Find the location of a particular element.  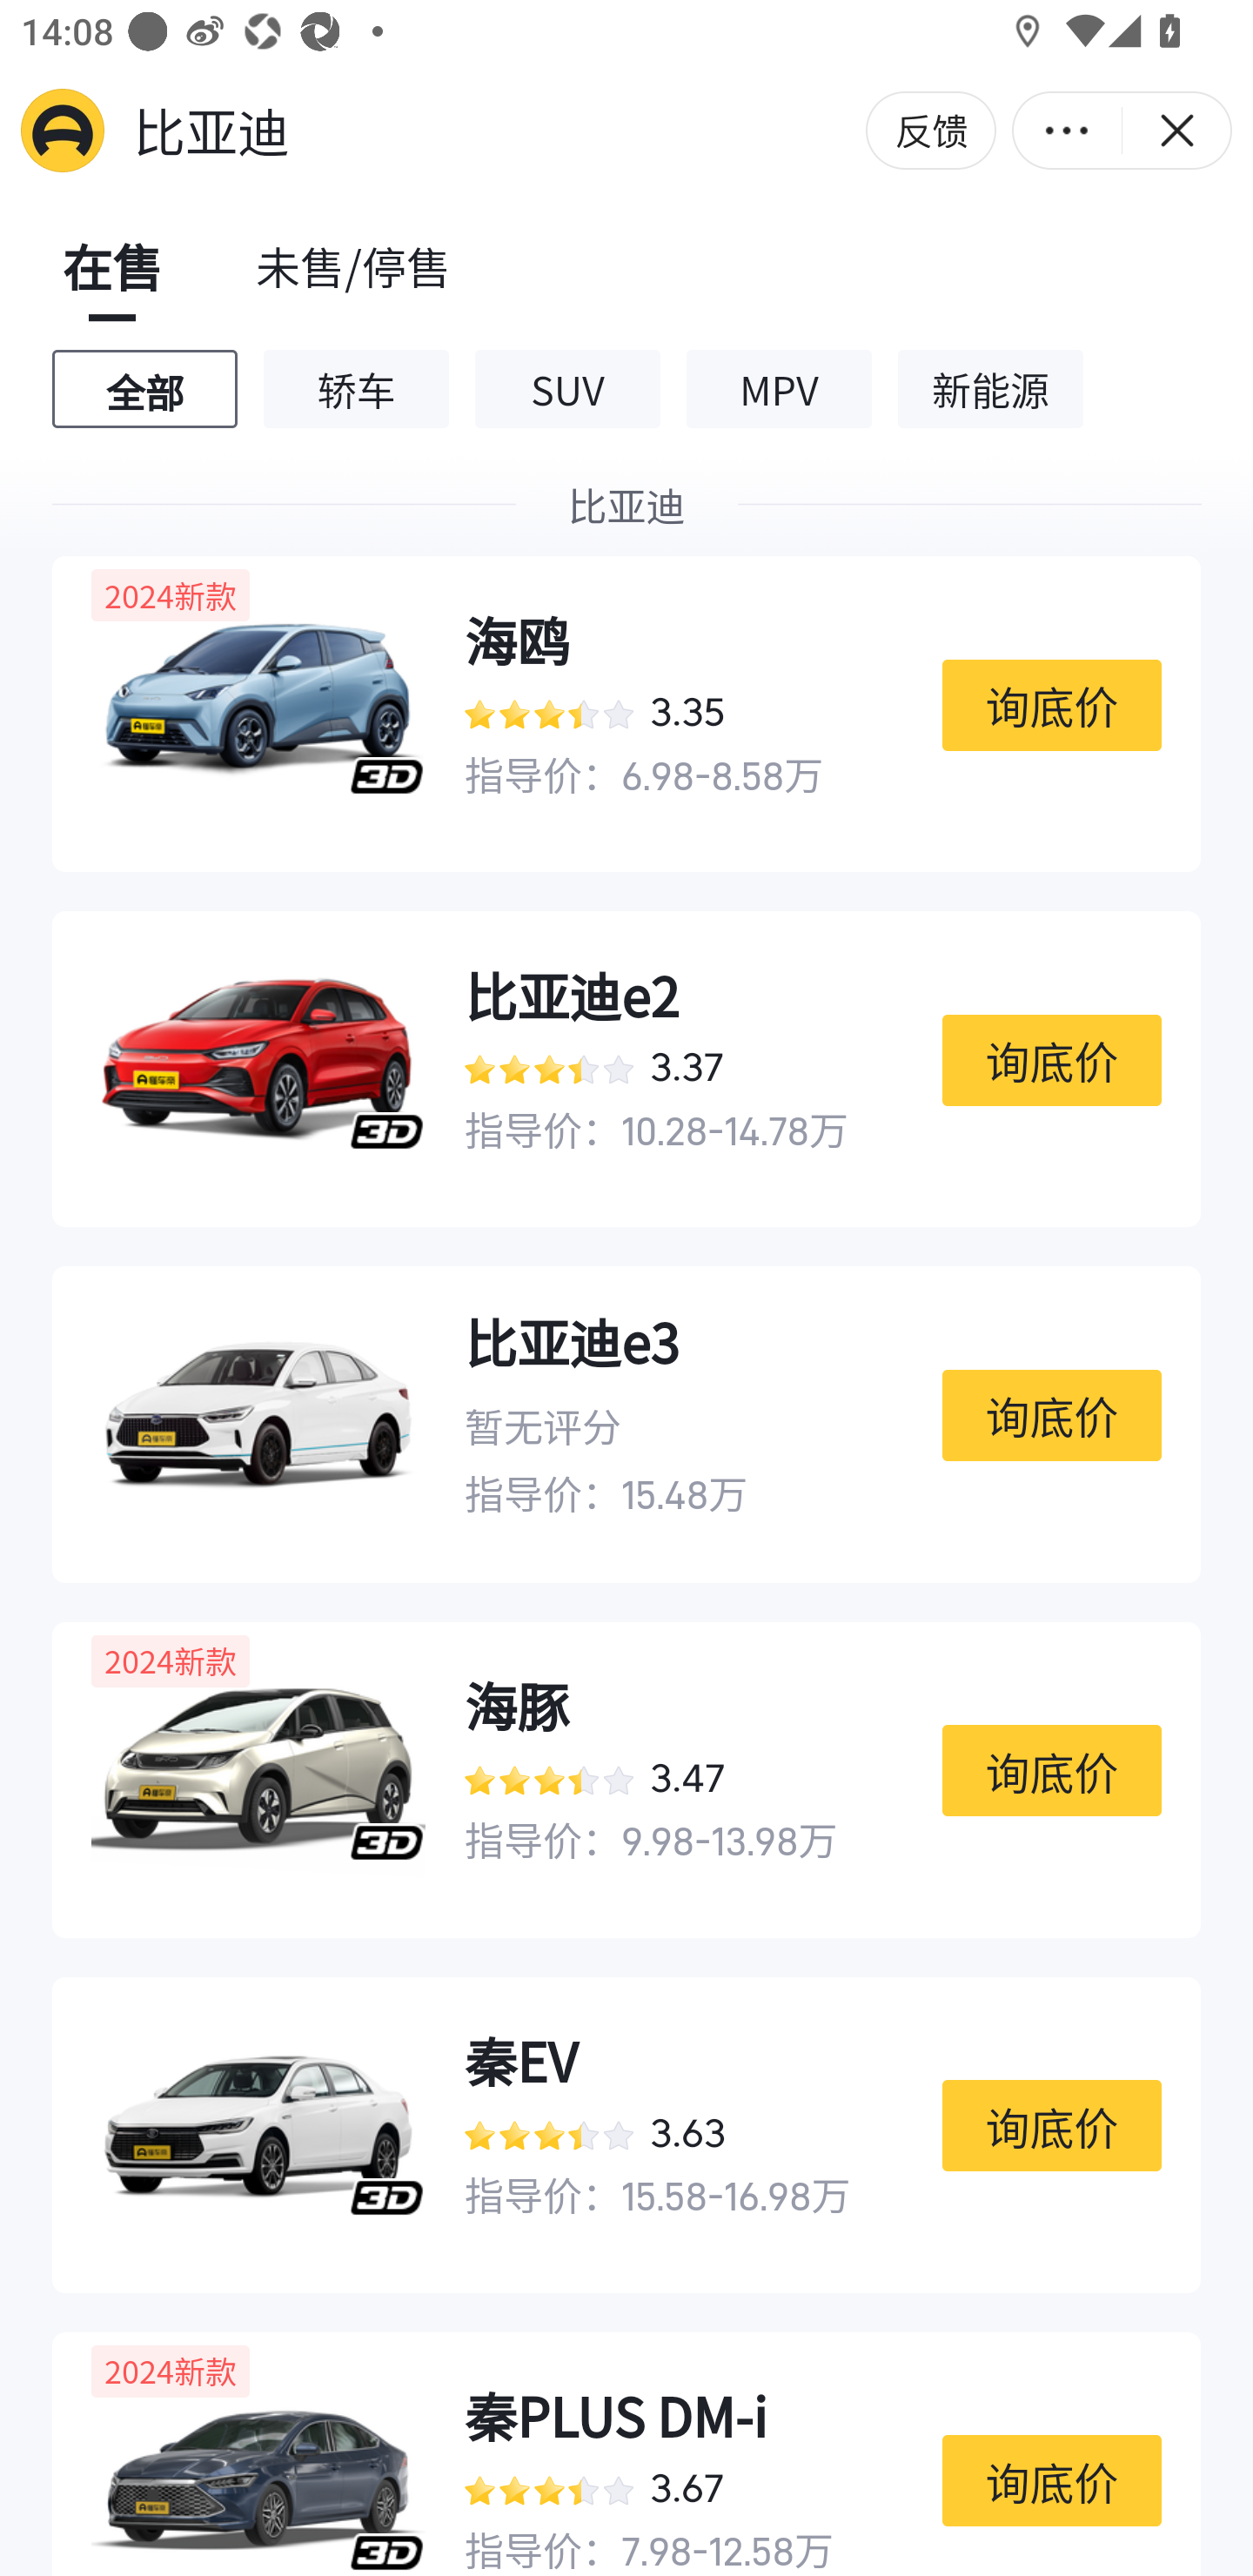

反馈 is located at coordinates (931, 130).